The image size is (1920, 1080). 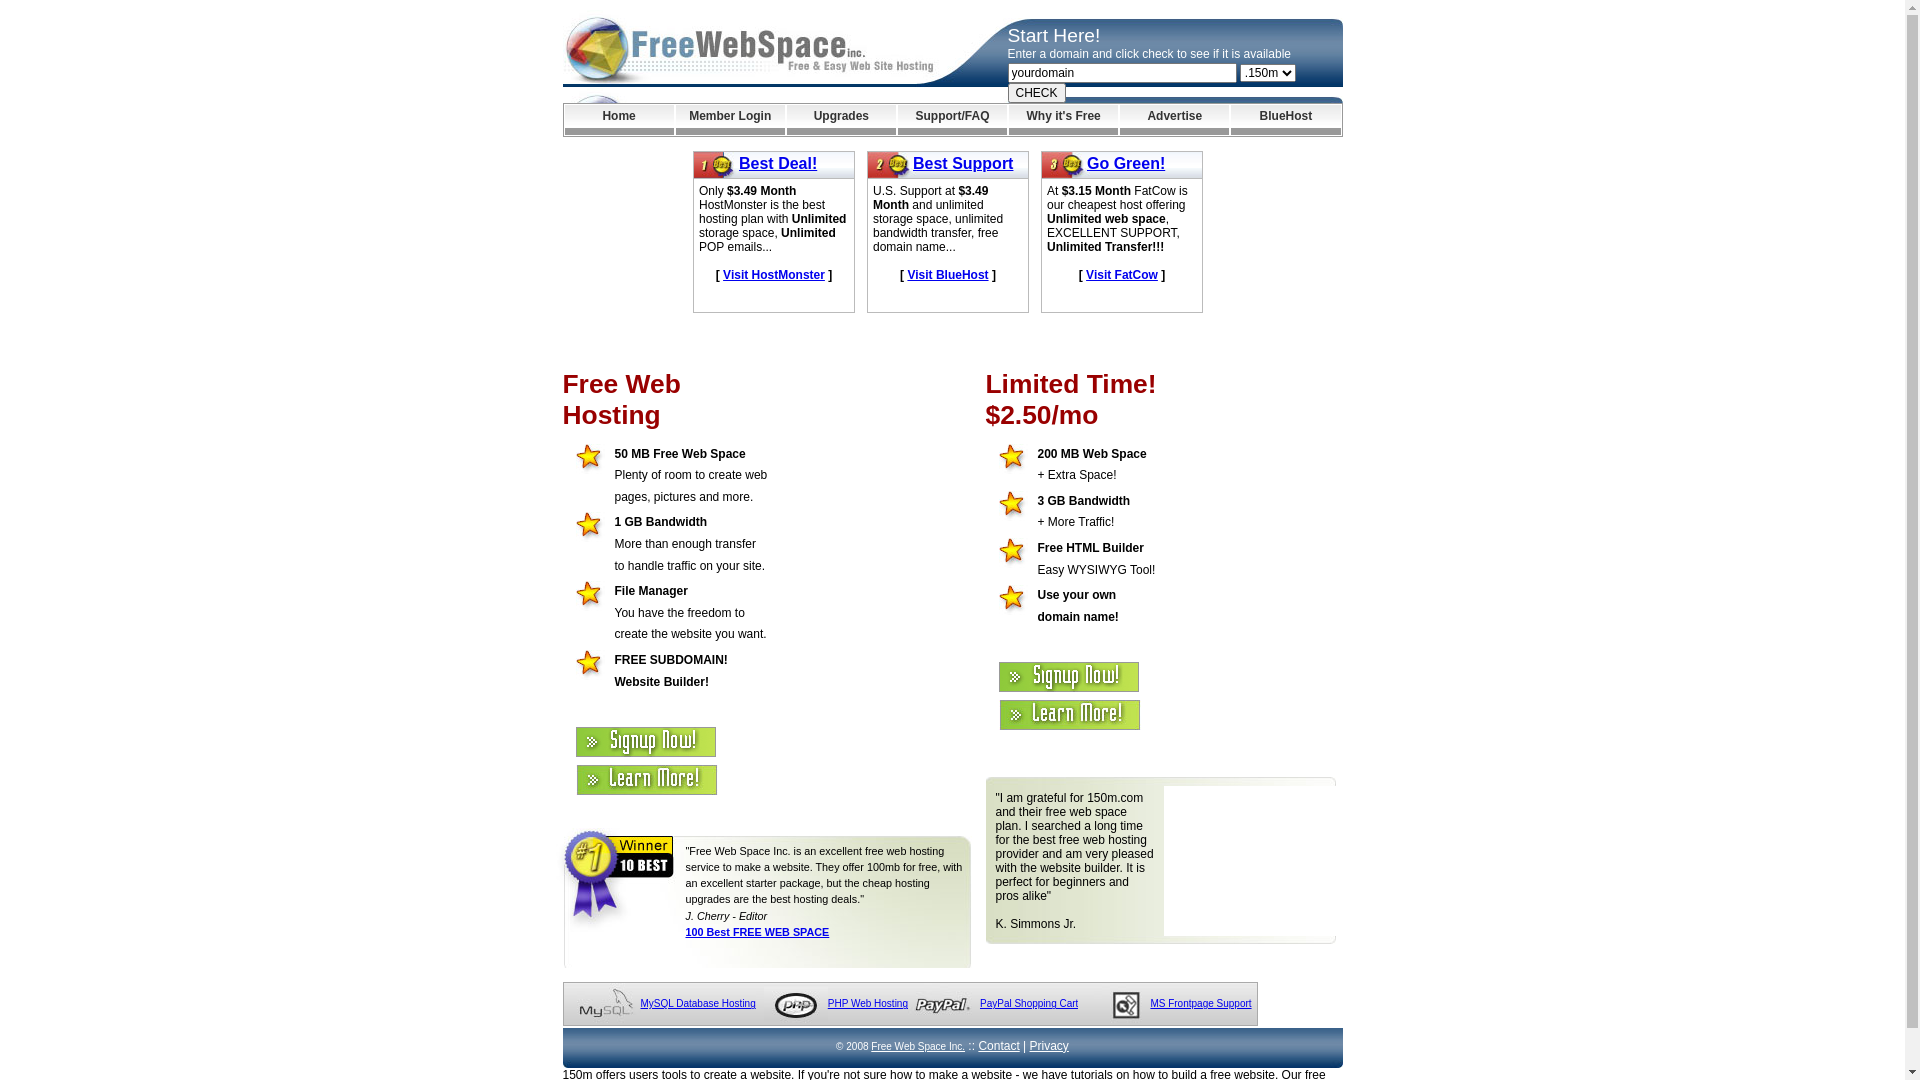 What do you see at coordinates (698, 1004) in the screenshot?
I see `MySQL Database Hosting` at bounding box center [698, 1004].